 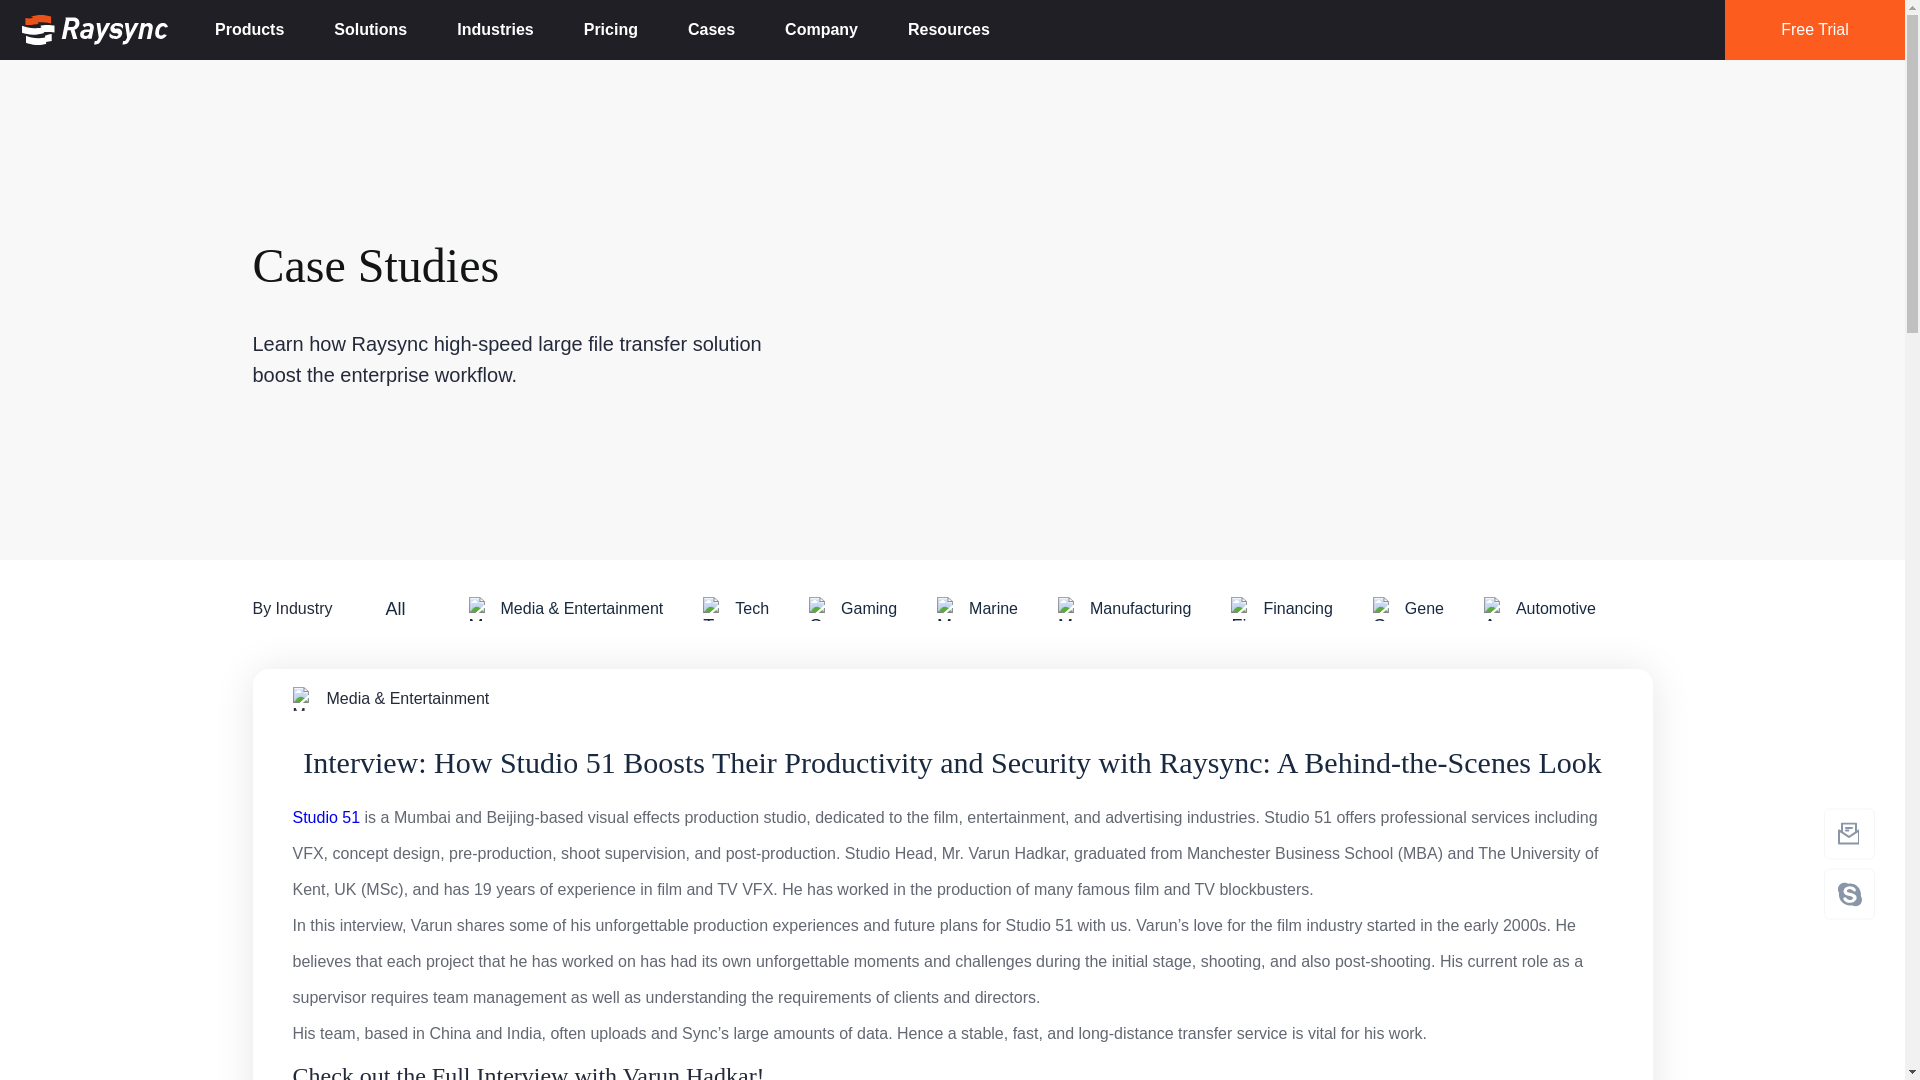 I want to click on Gene, so click(x=1408, y=609).